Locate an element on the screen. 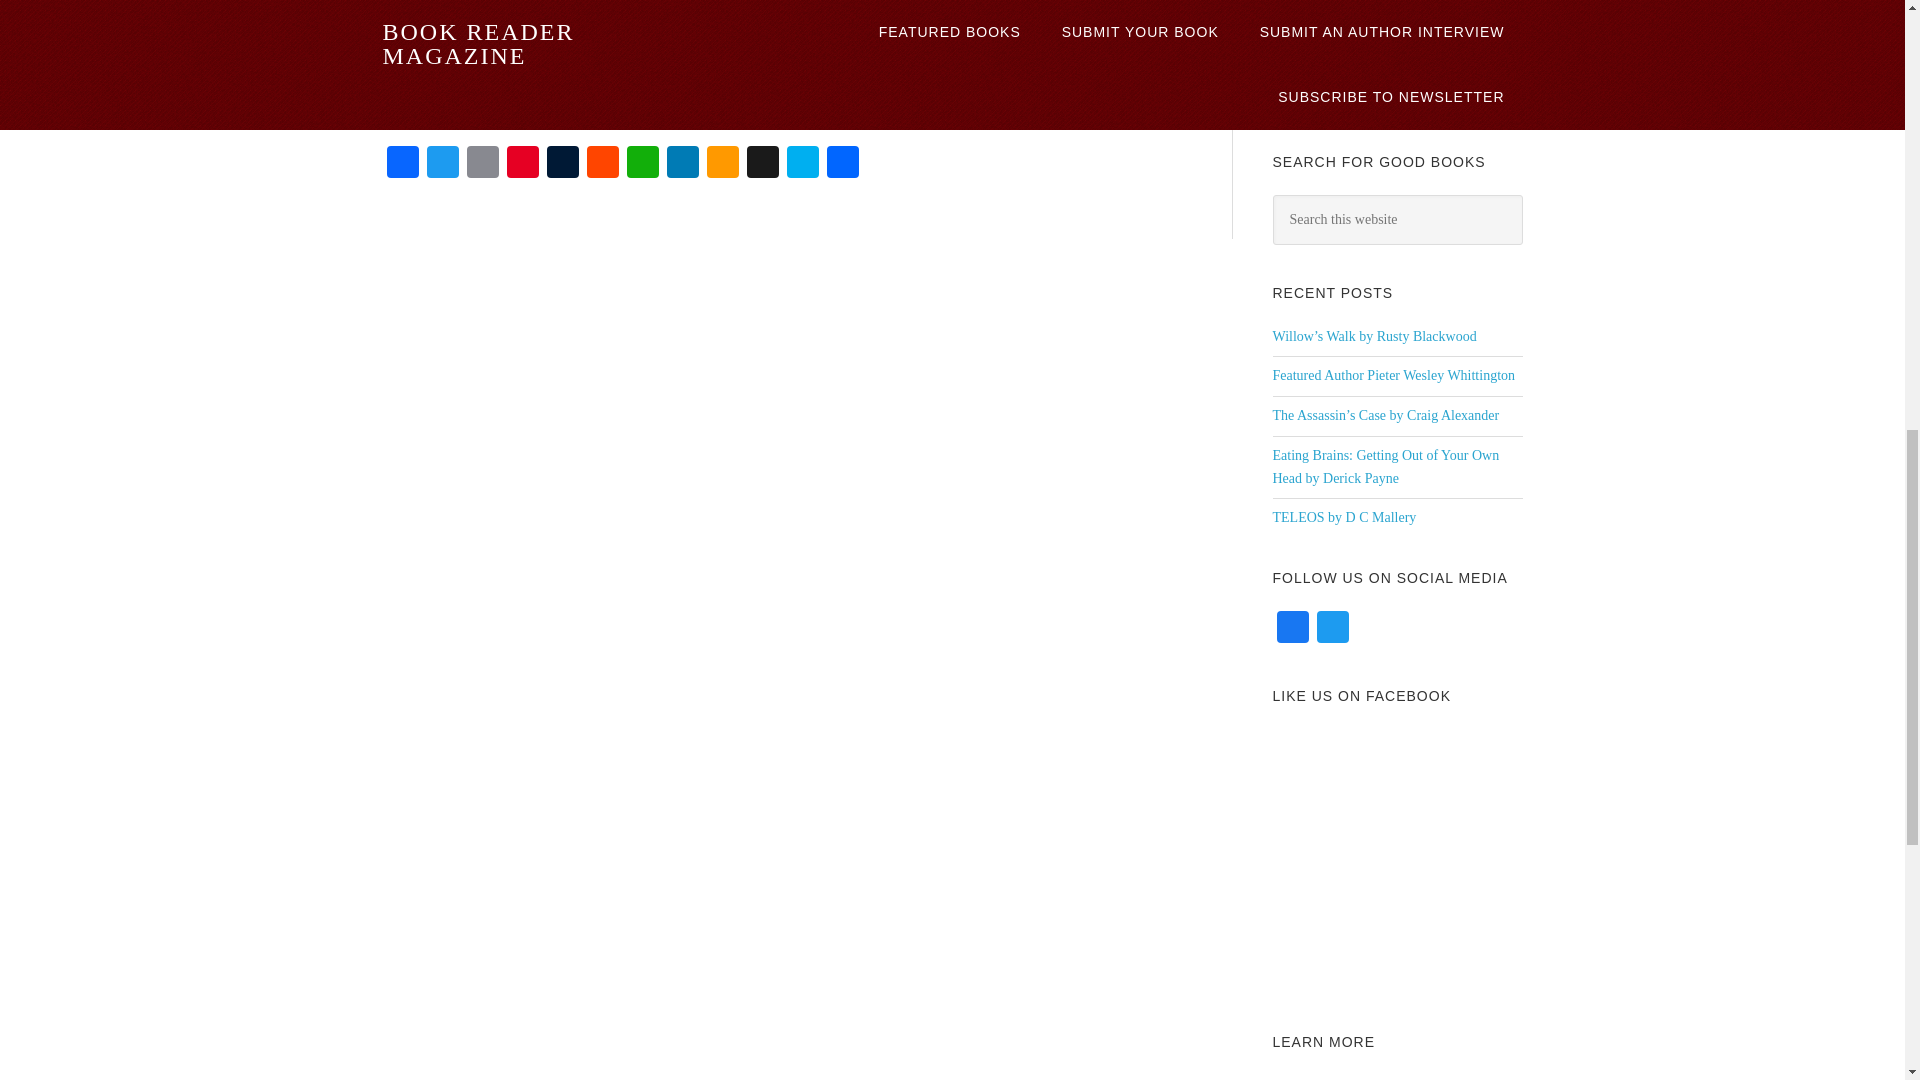 The height and width of the screenshot is (1080, 1920). Tumblr is located at coordinates (561, 164).